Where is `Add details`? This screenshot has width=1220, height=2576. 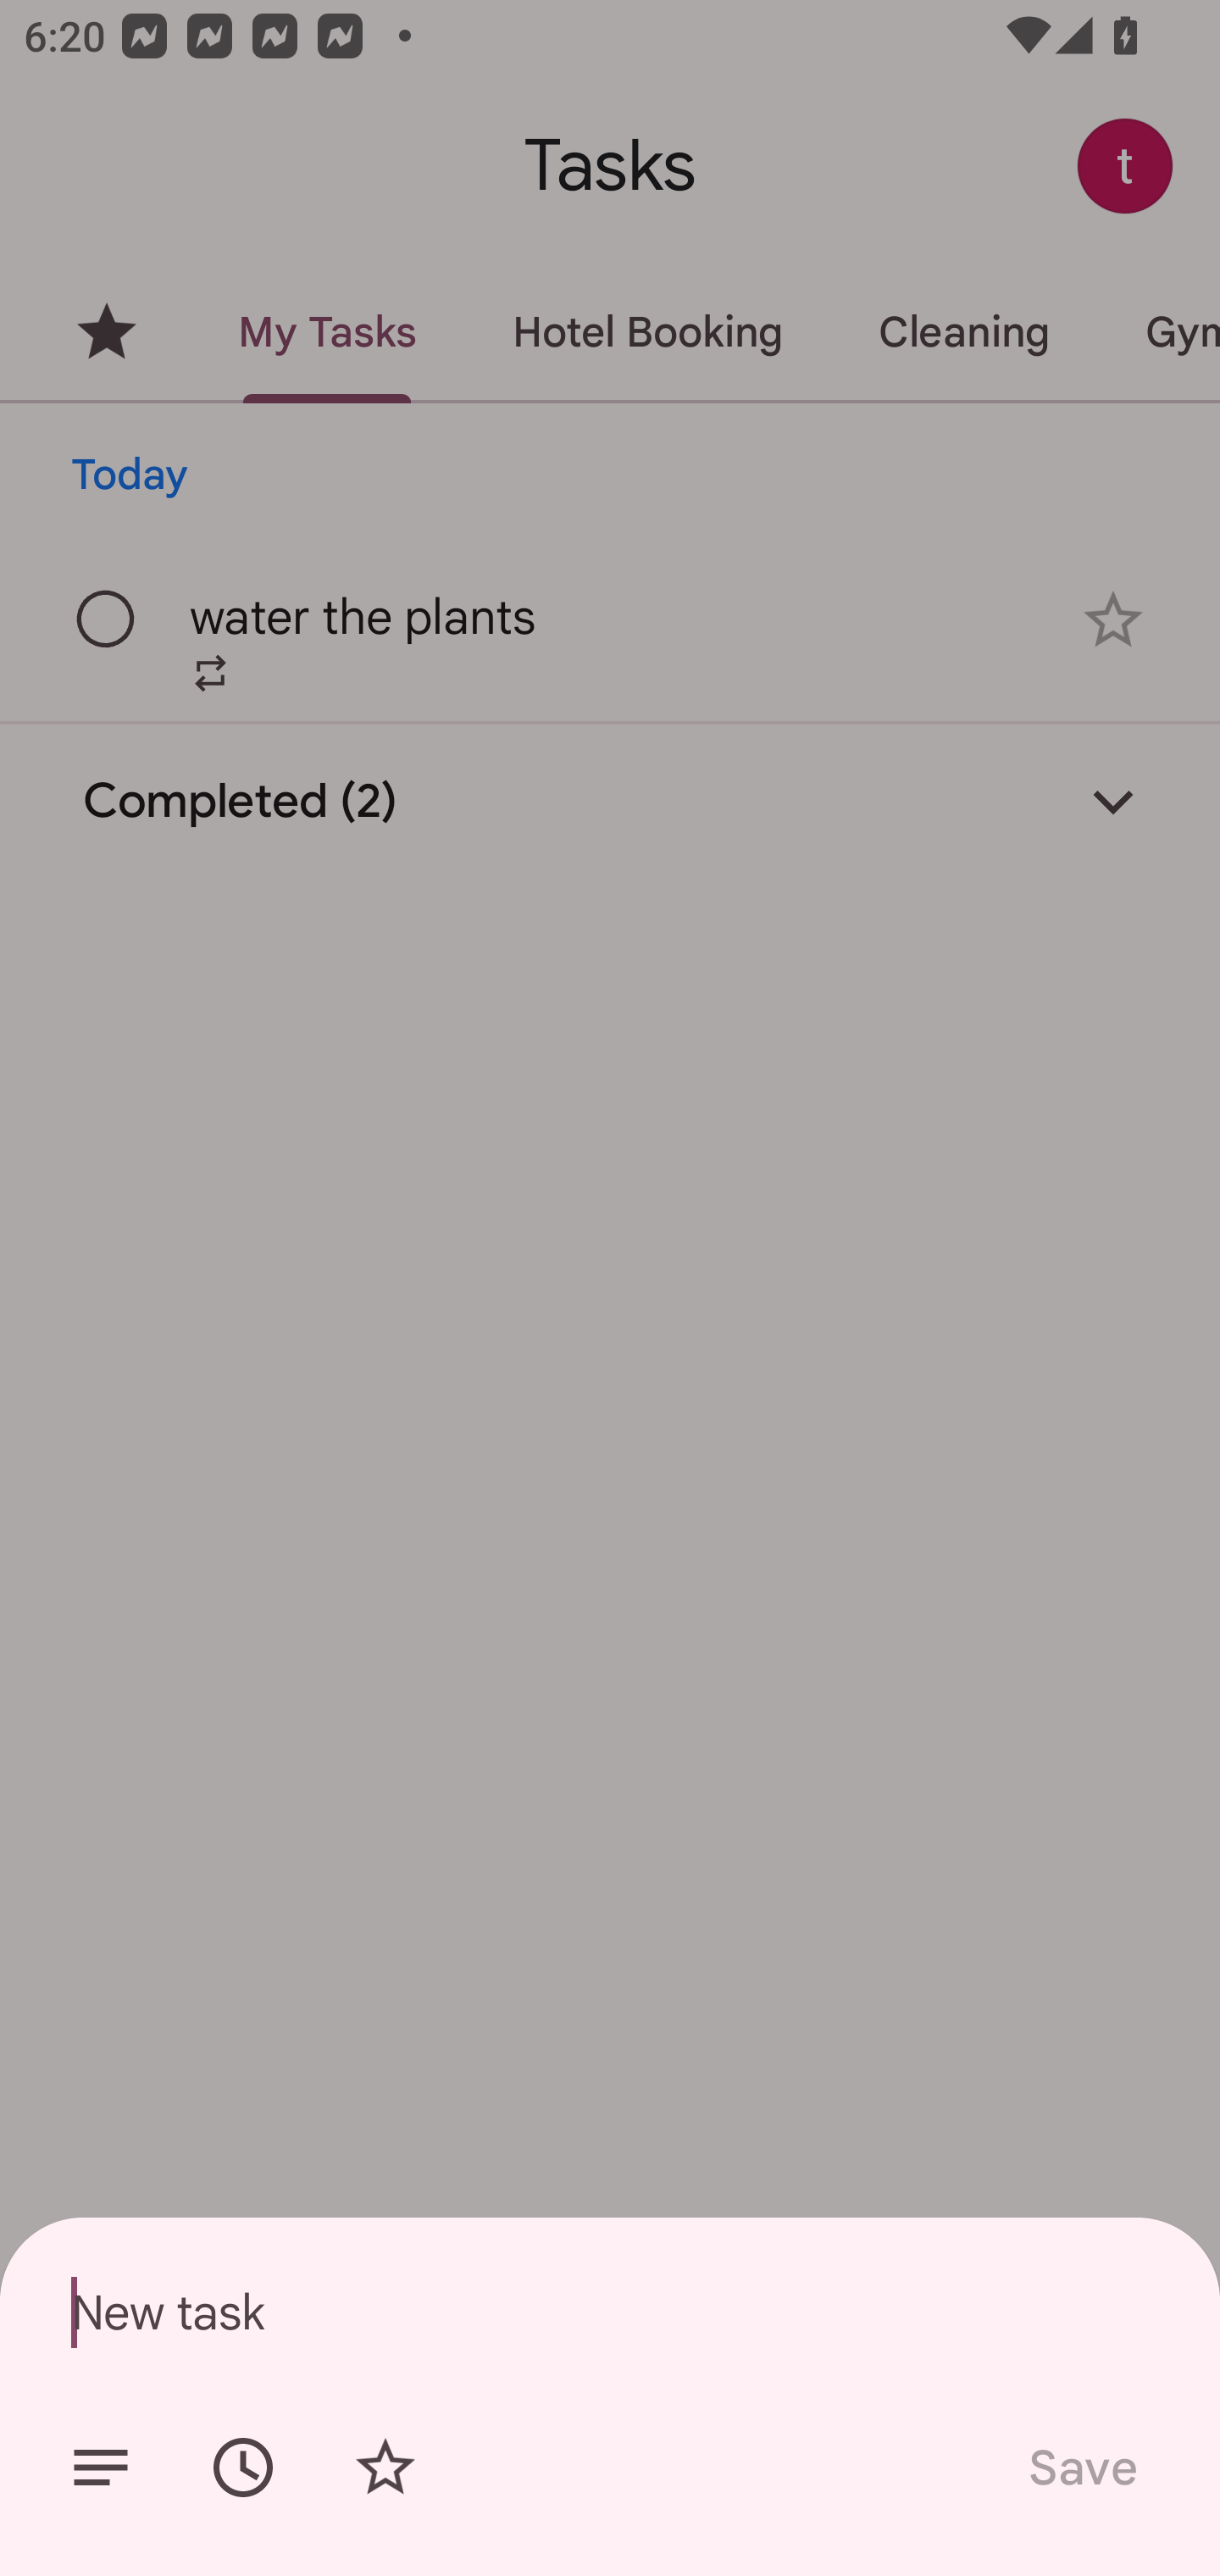
Add details is located at coordinates (100, 2468).